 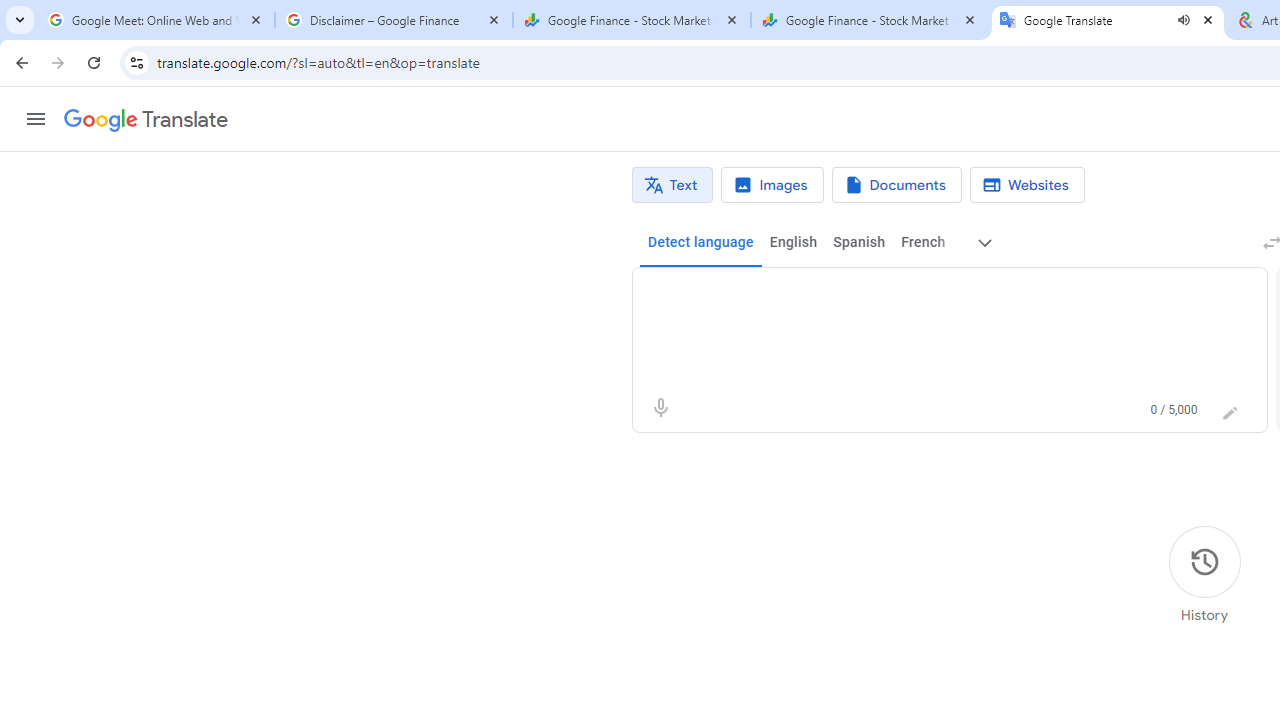 What do you see at coordinates (1026, 185) in the screenshot?
I see `Website translation` at bounding box center [1026, 185].